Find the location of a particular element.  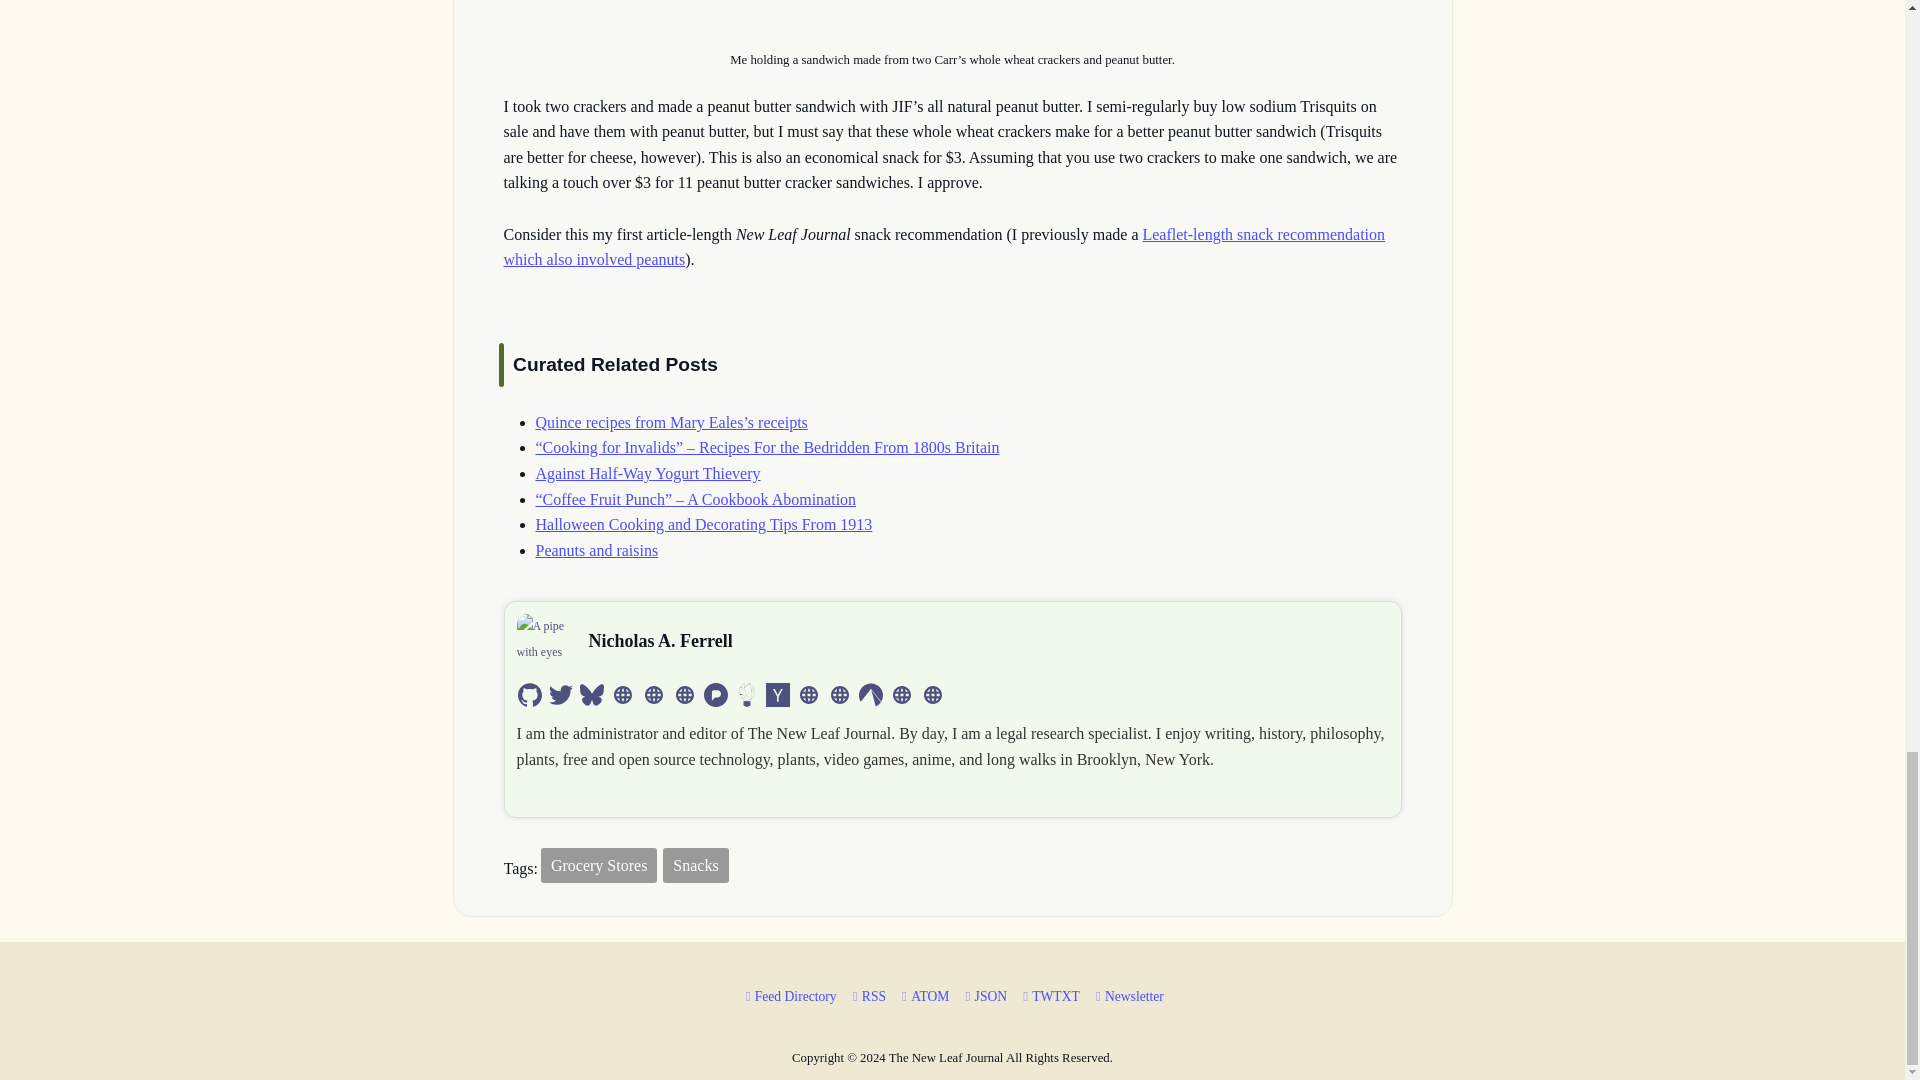

Codeberg is located at coordinates (870, 693).